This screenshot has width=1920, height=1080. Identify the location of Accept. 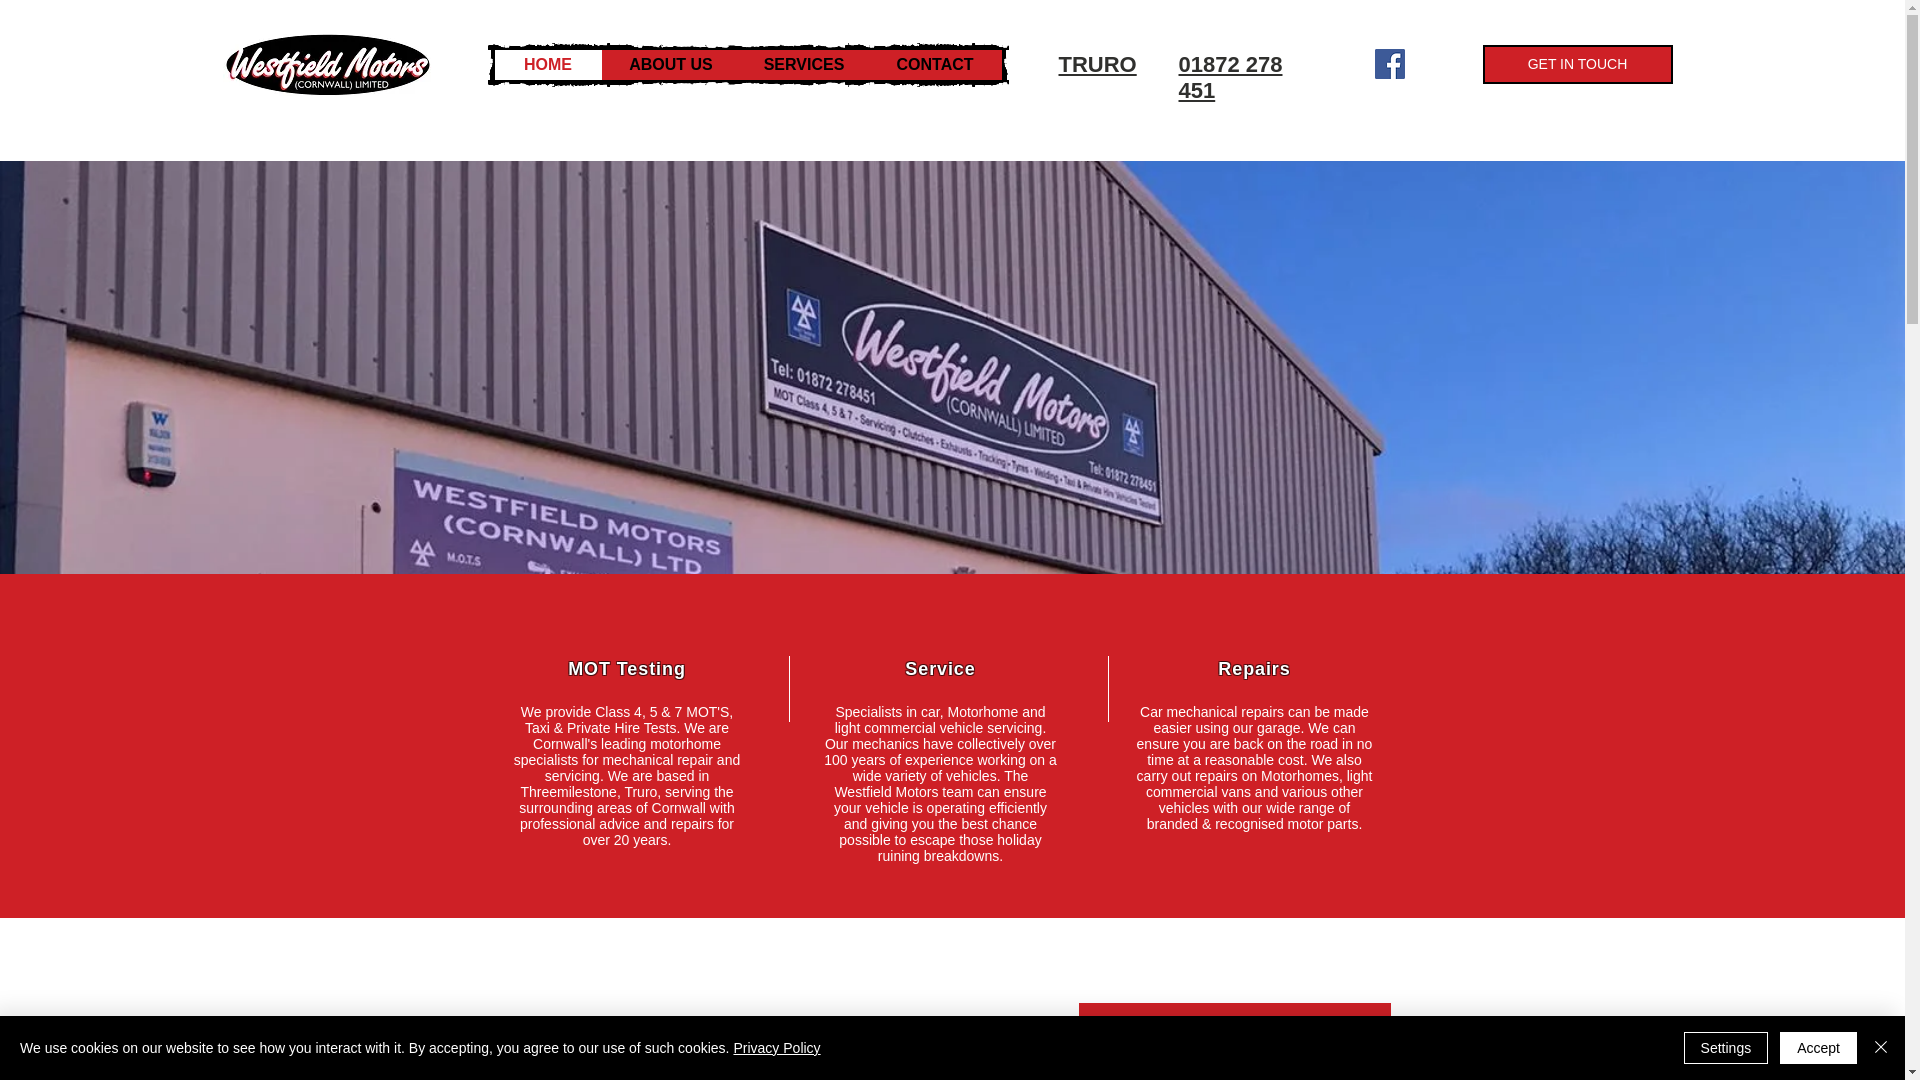
(1818, 1048).